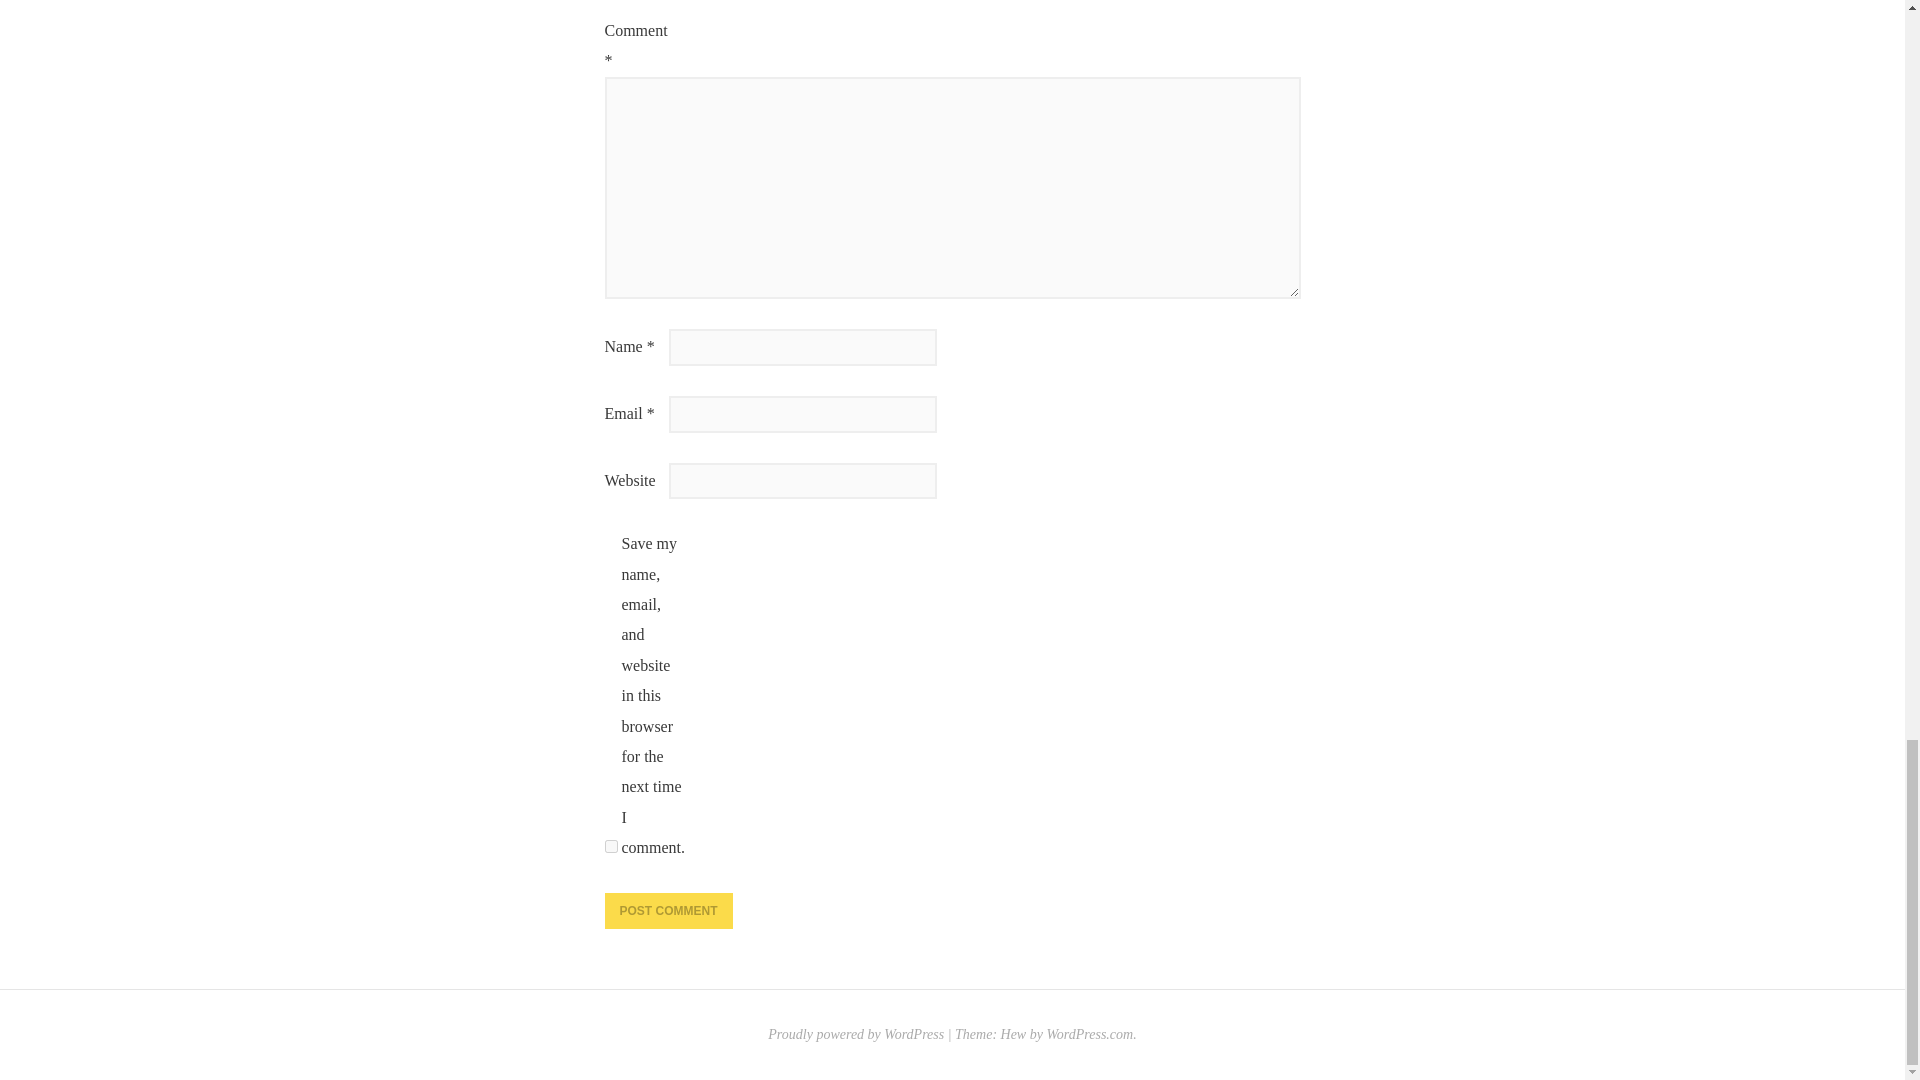 The width and height of the screenshot is (1920, 1080). What do you see at coordinates (1089, 1034) in the screenshot?
I see `WordPress.com` at bounding box center [1089, 1034].